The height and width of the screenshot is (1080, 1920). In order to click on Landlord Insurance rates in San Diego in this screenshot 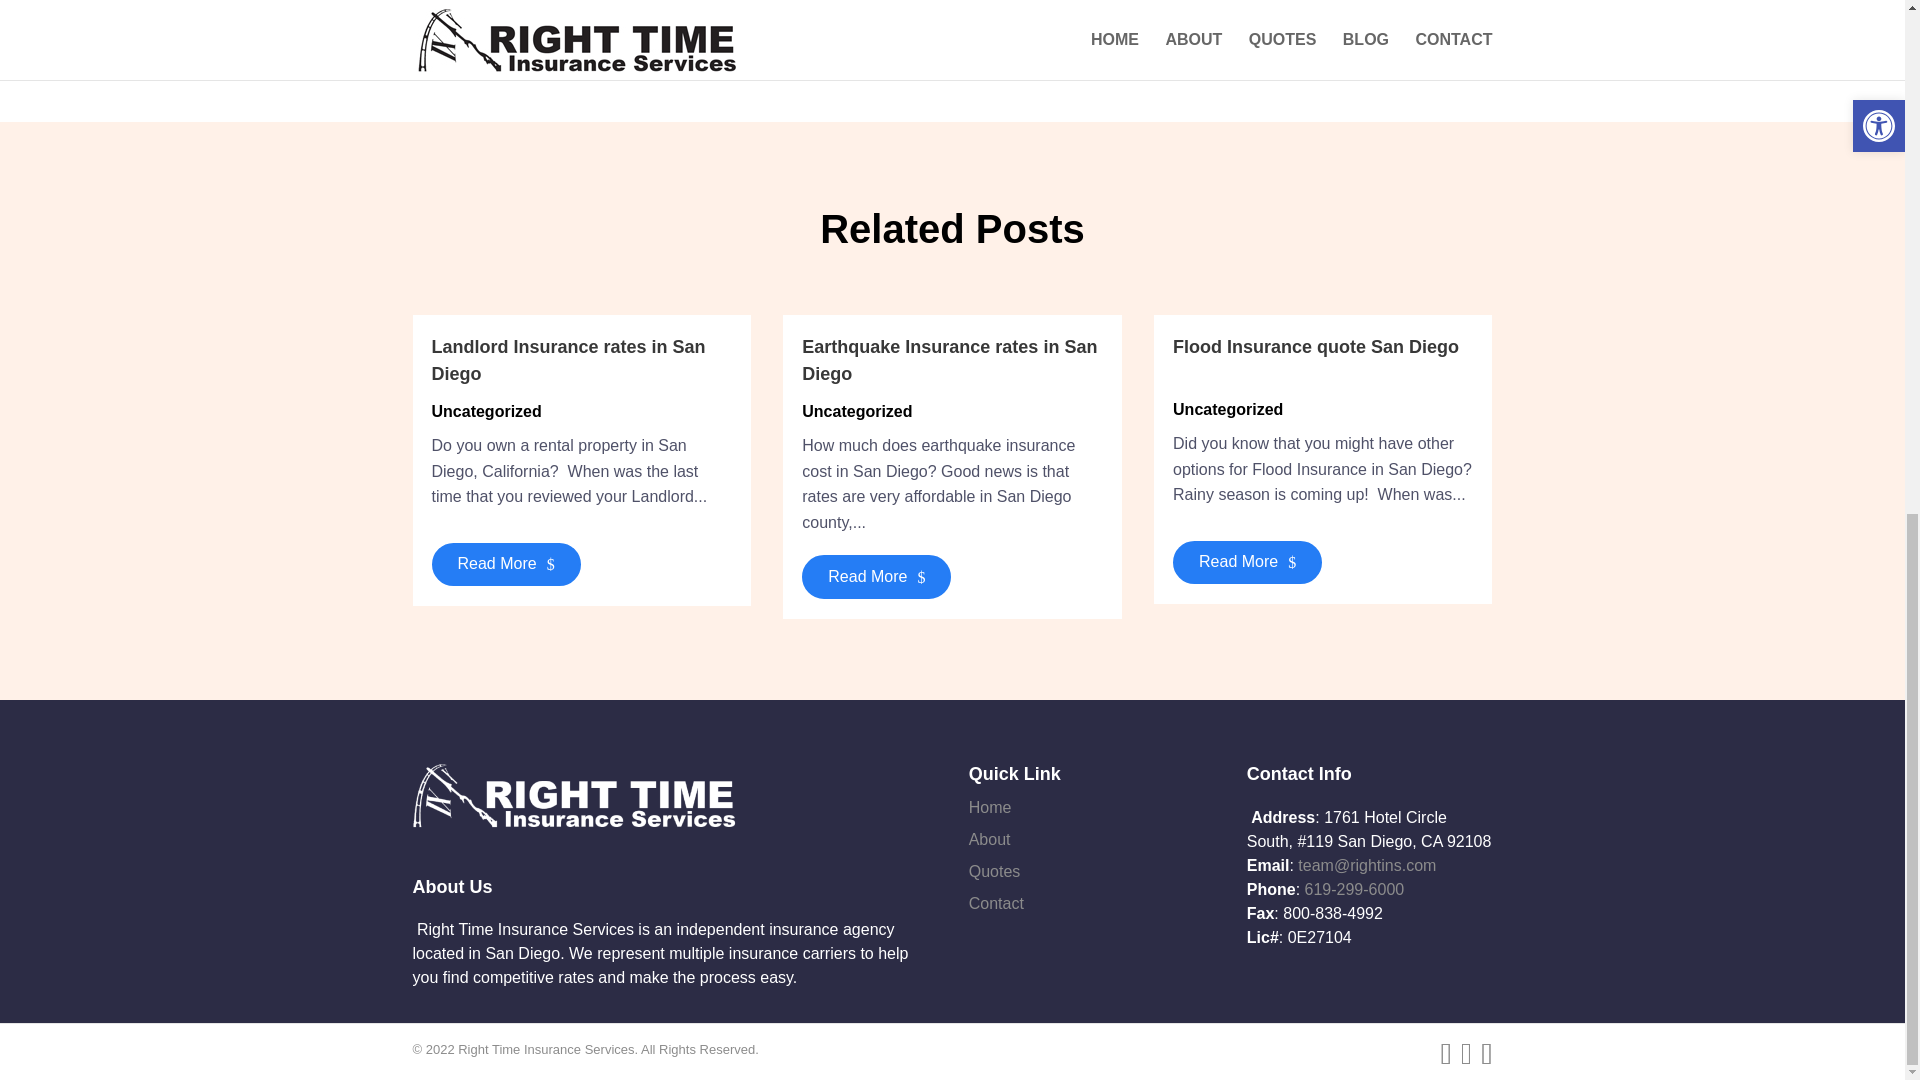, I will do `click(569, 360)`.